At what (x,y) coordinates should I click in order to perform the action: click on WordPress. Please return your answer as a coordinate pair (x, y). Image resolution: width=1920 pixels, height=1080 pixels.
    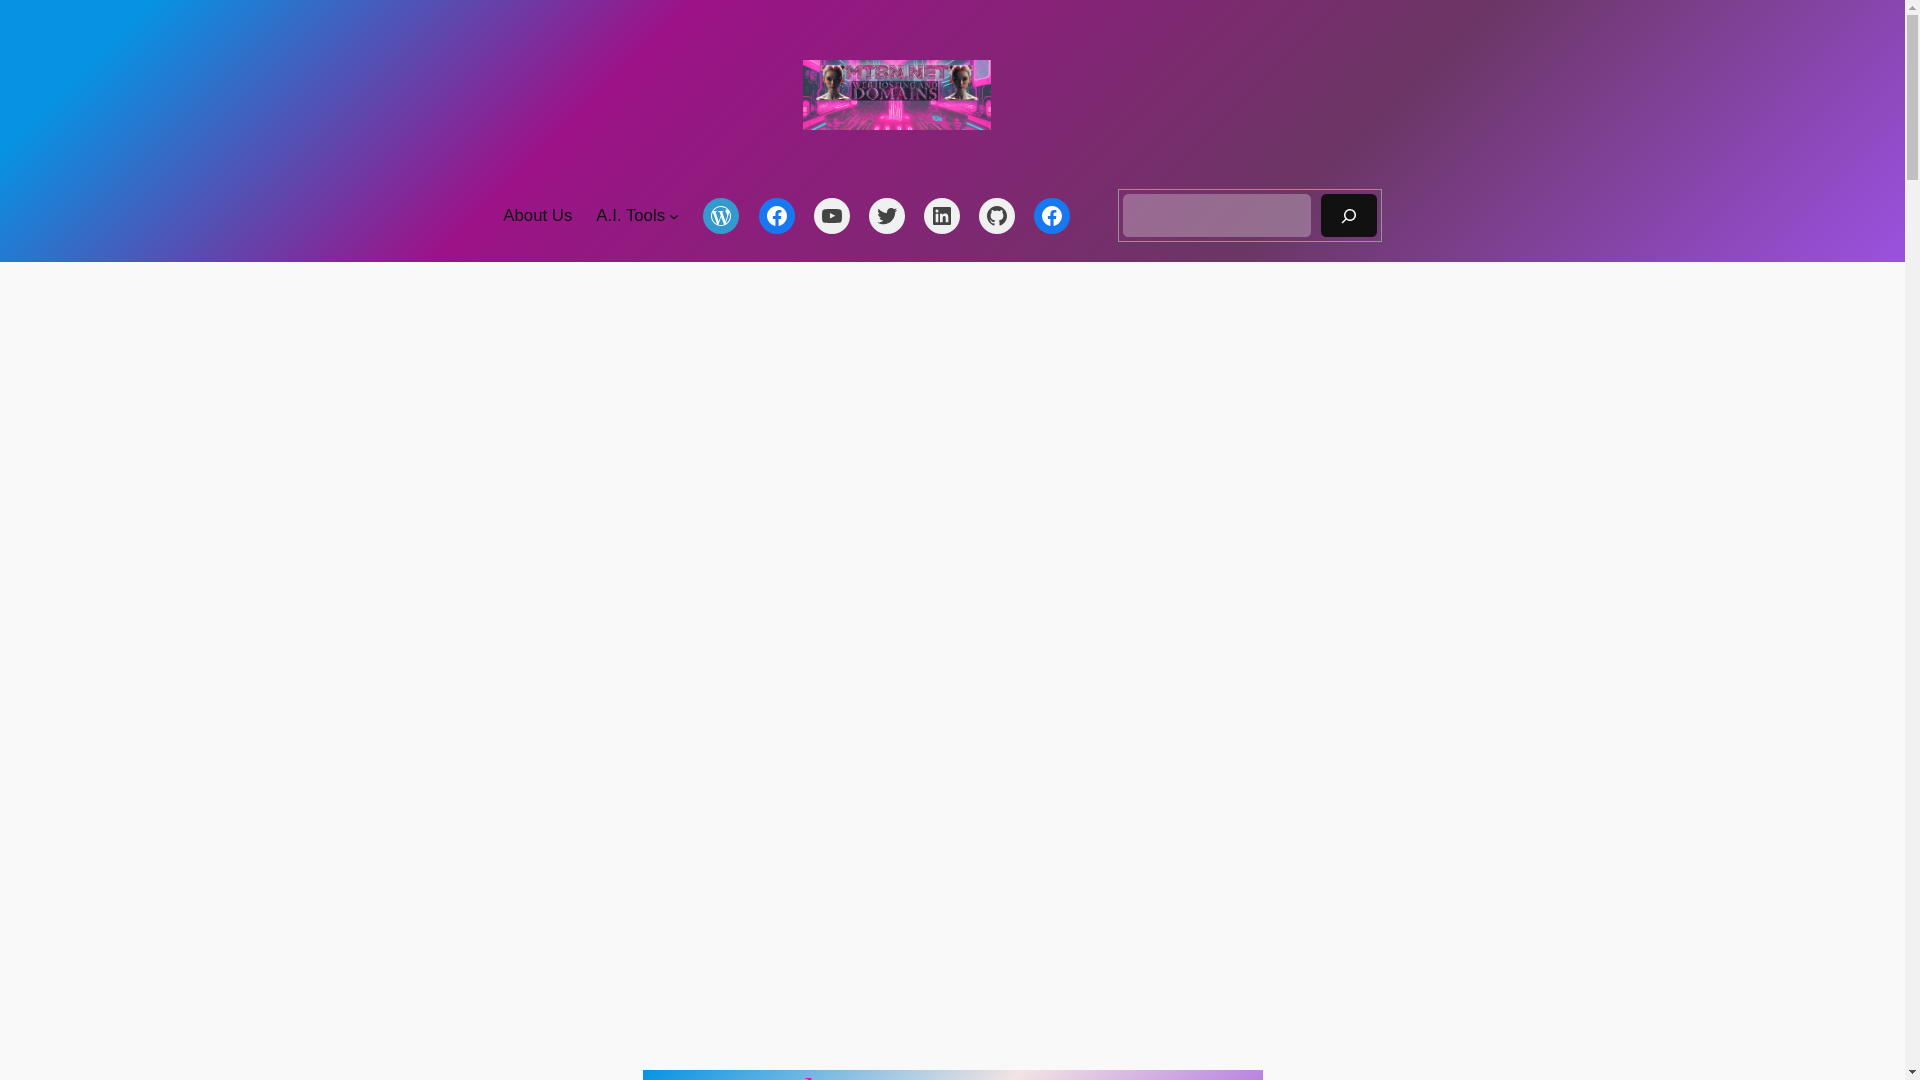
    Looking at the image, I should click on (720, 216).